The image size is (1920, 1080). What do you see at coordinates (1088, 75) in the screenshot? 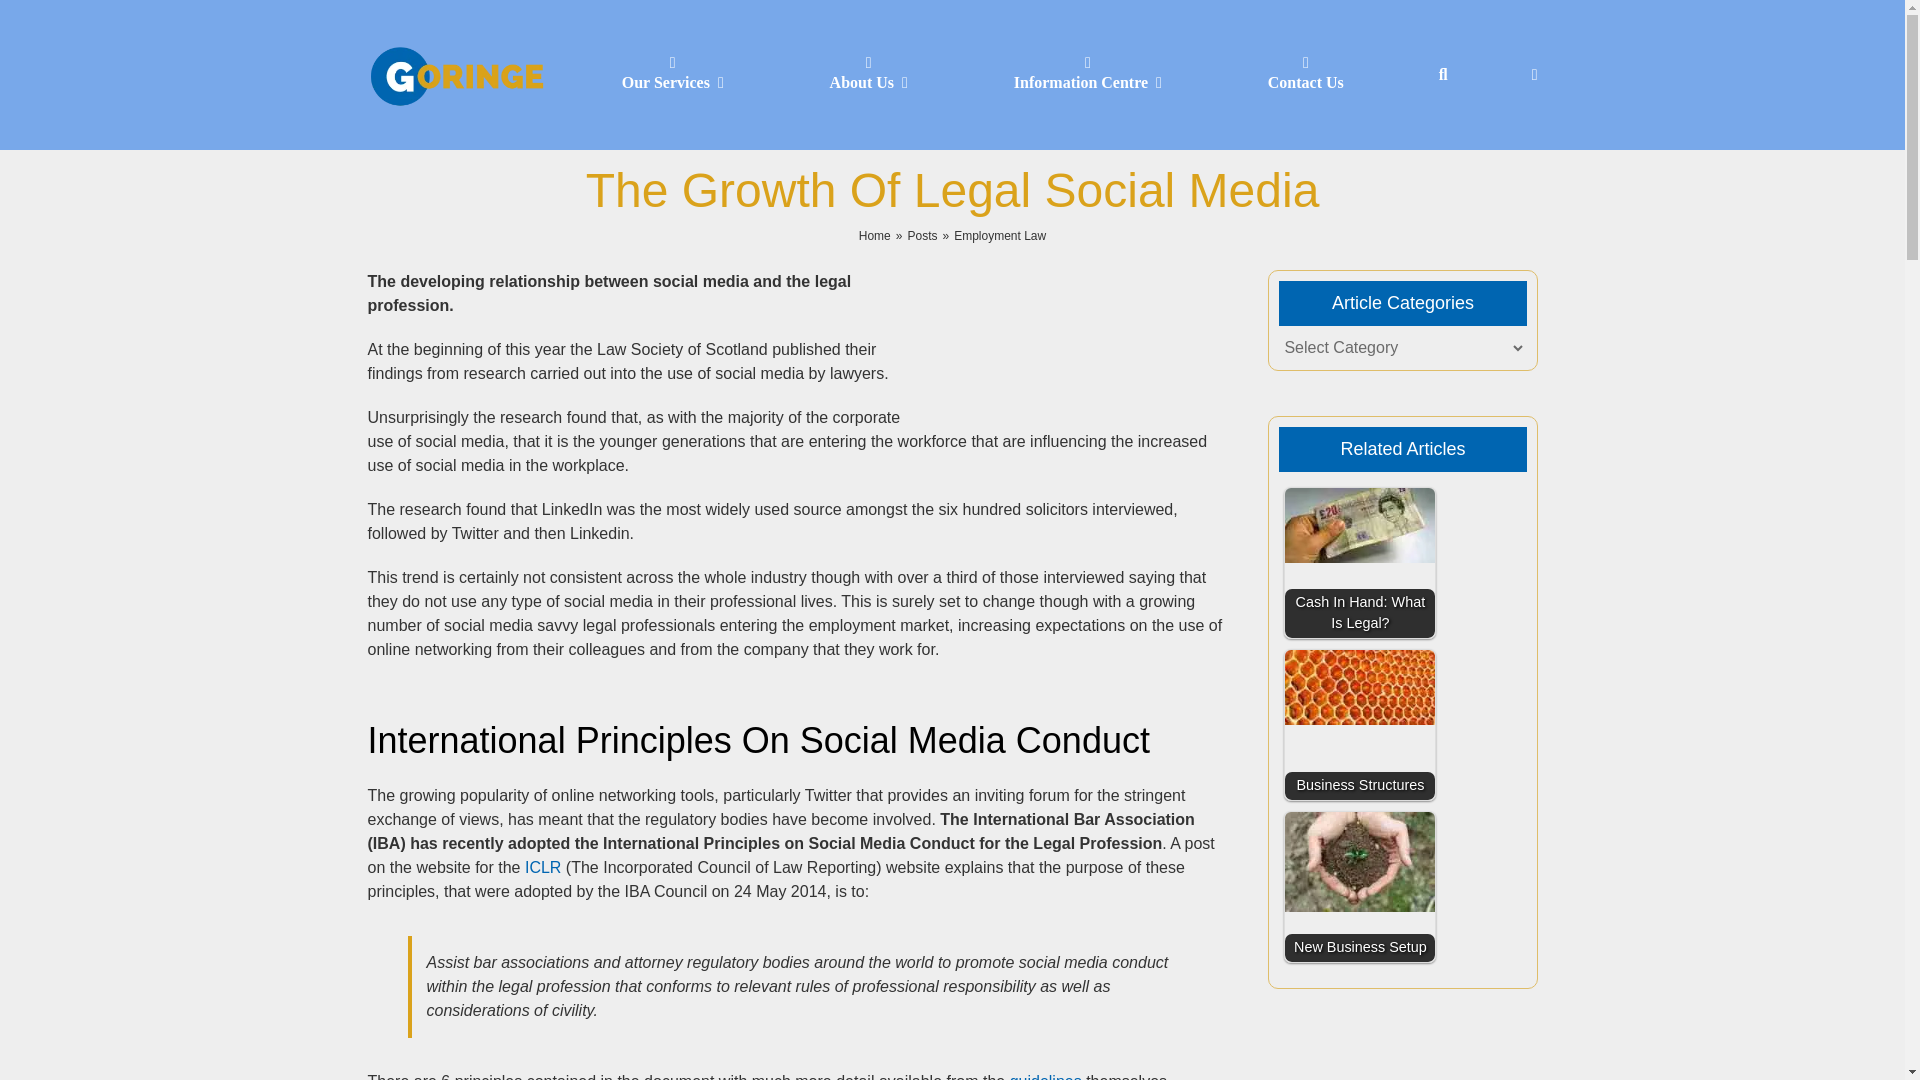
I see `Information Centre` at bounding box center [1088, 75].